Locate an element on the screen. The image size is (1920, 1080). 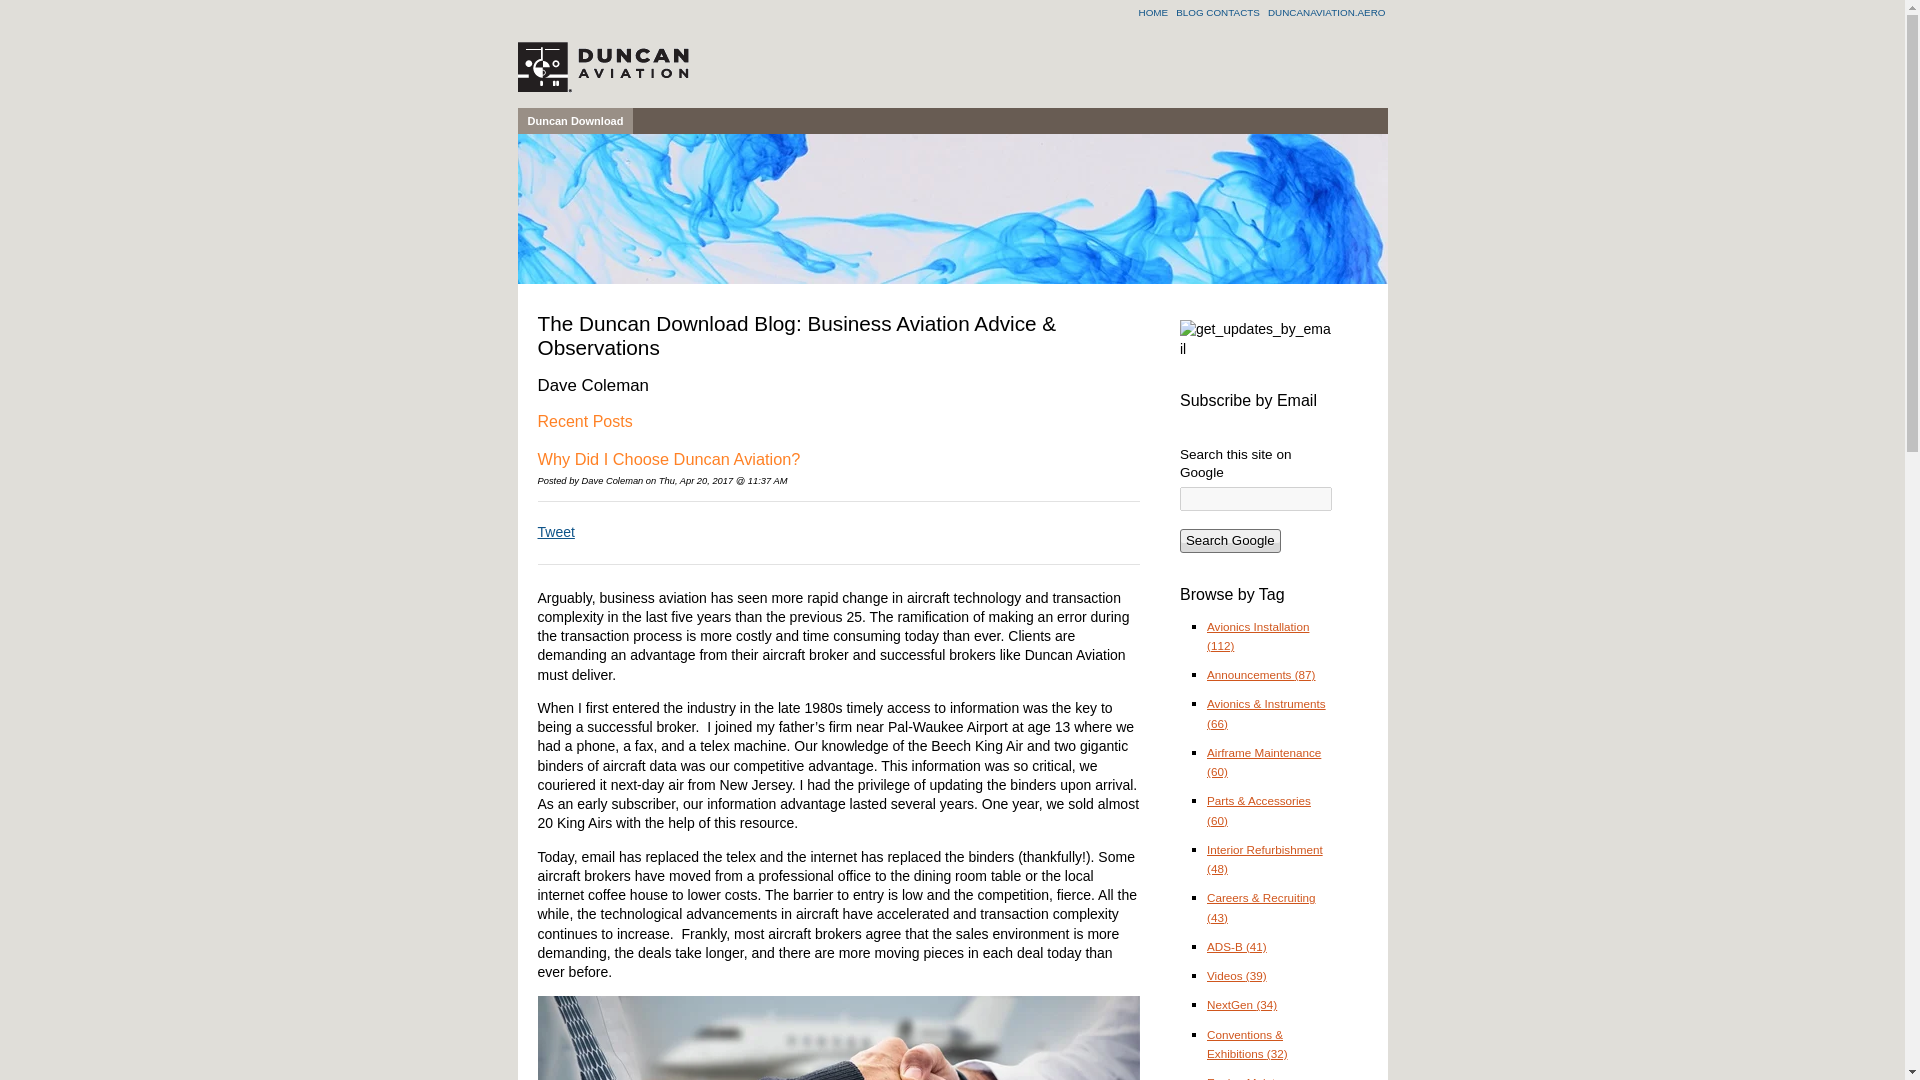
Why Did I Choose Duncan Aviation? is located at coordinates (668, 458).